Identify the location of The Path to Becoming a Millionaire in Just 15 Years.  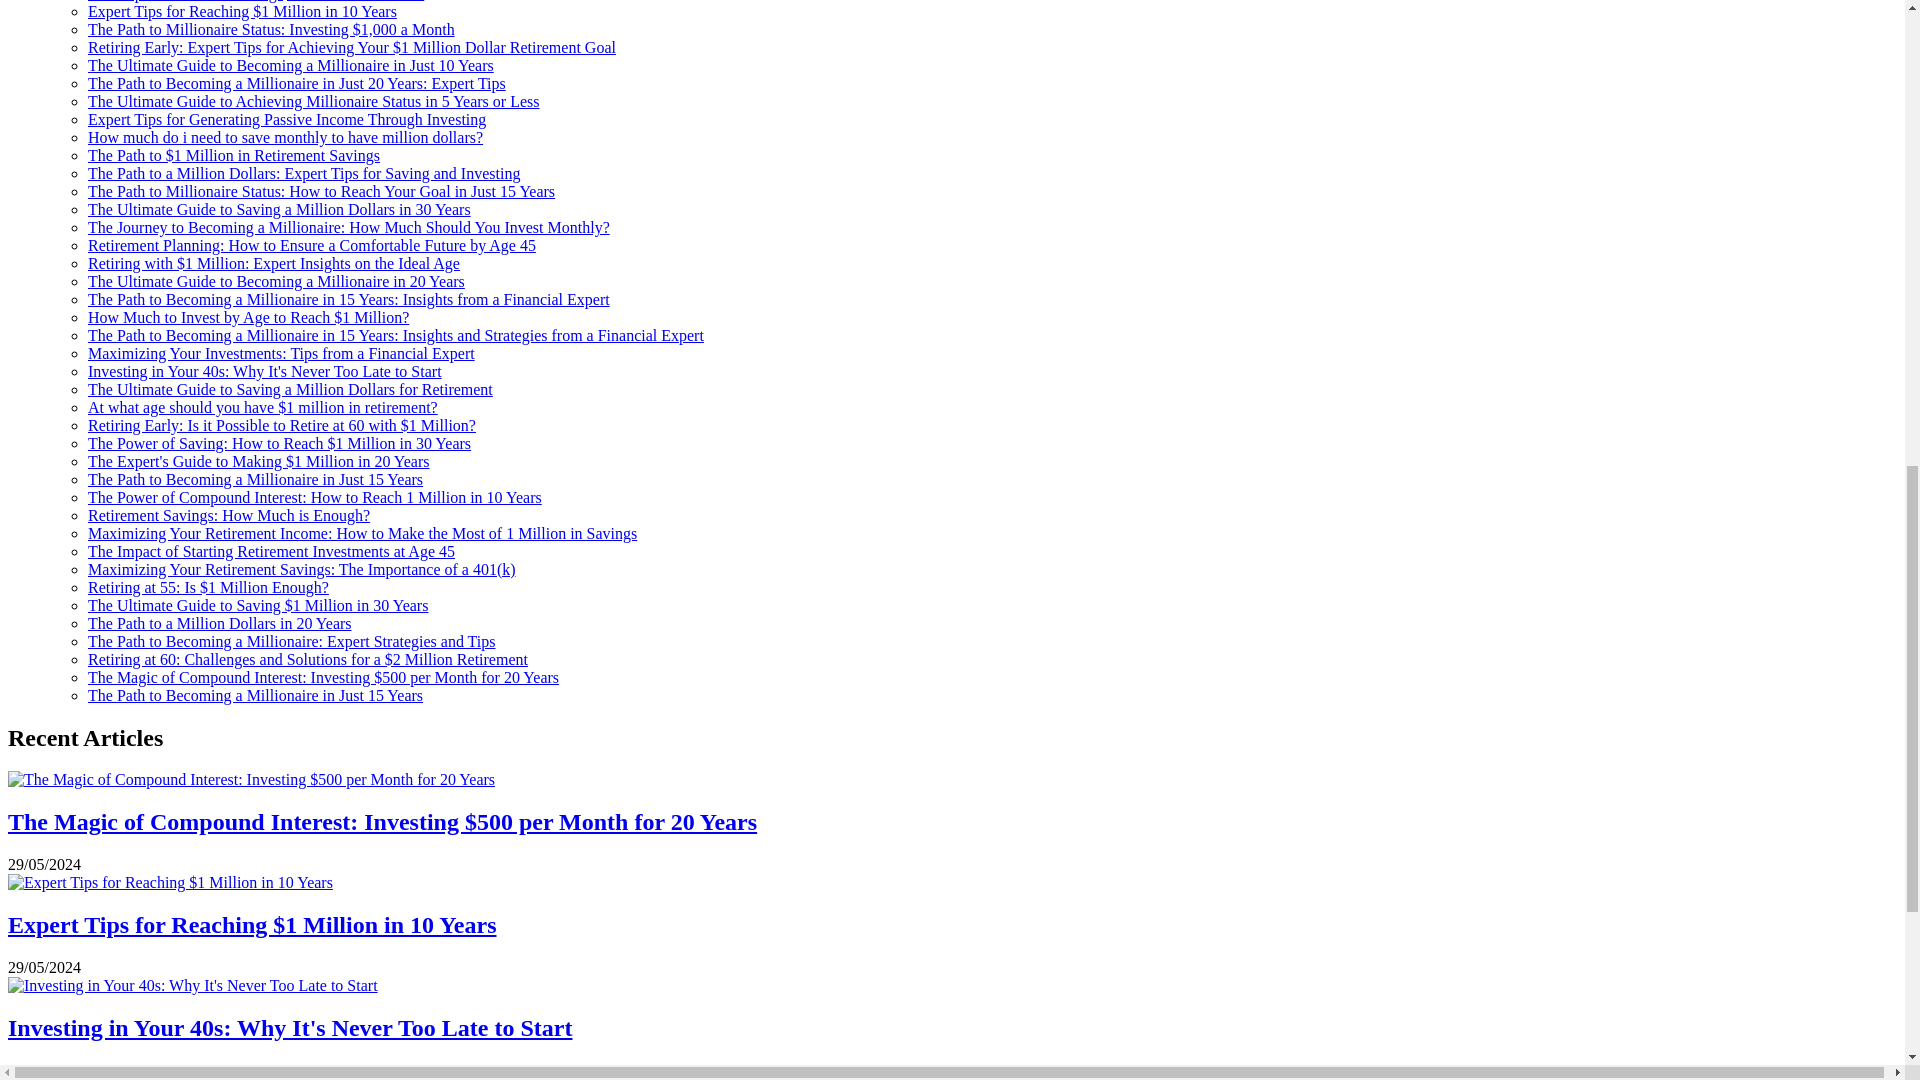
(255, 479).